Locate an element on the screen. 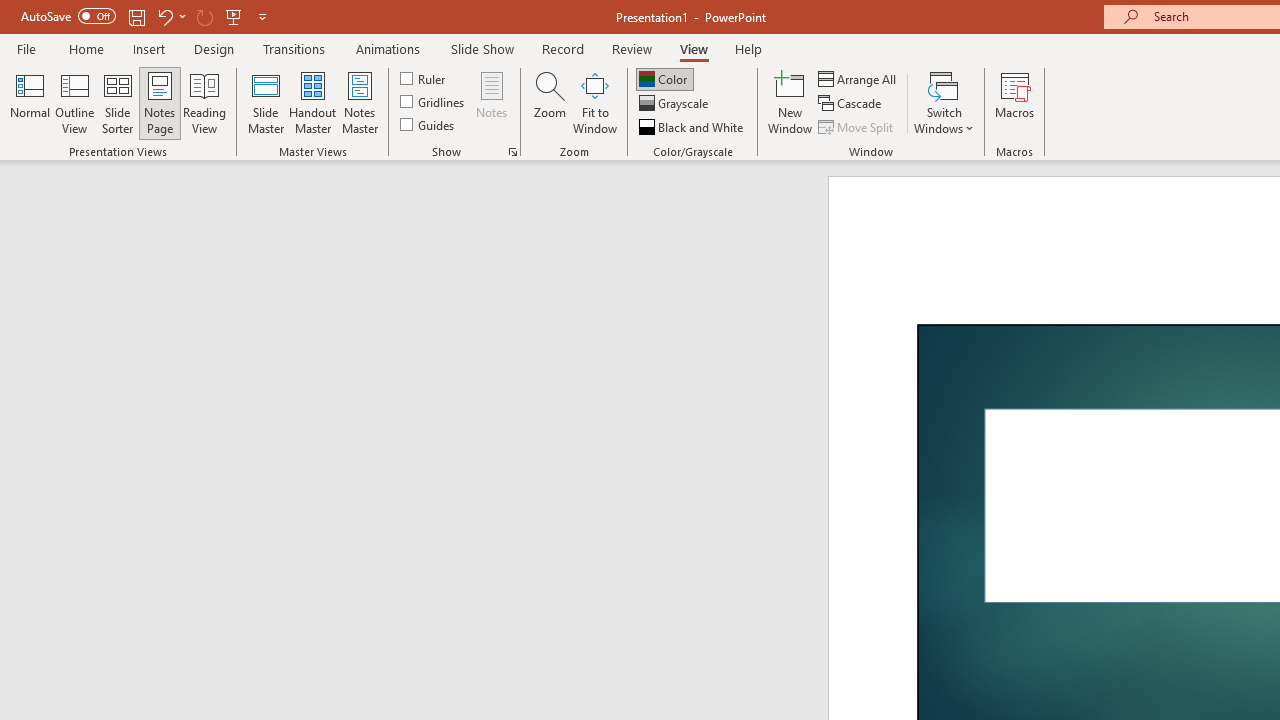 The height and width of the screenshot is (720, 1280). Design is located at coordinates (214, 48).